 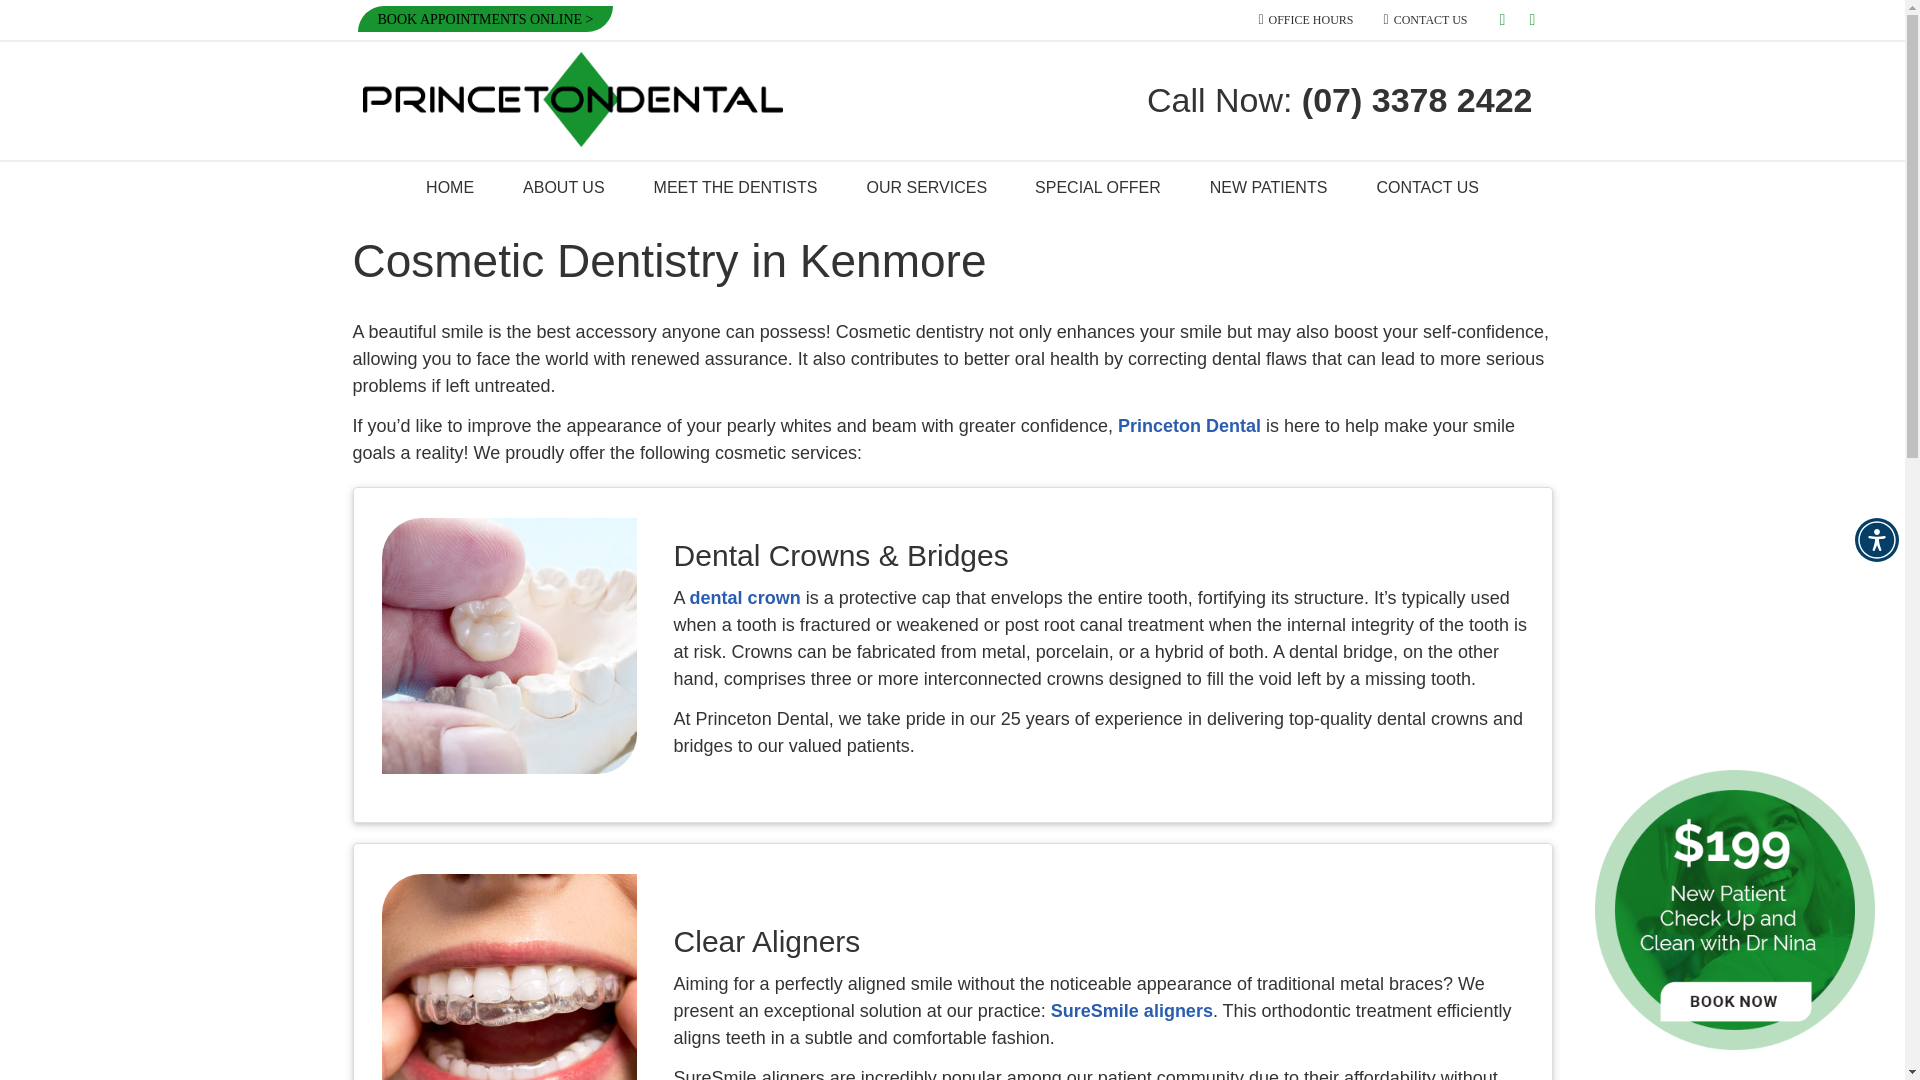 What do you see at coordinates (1098, 188) in the screenshot?
I see `SPECIAL OFFER` at bounding box center [1098, 188].